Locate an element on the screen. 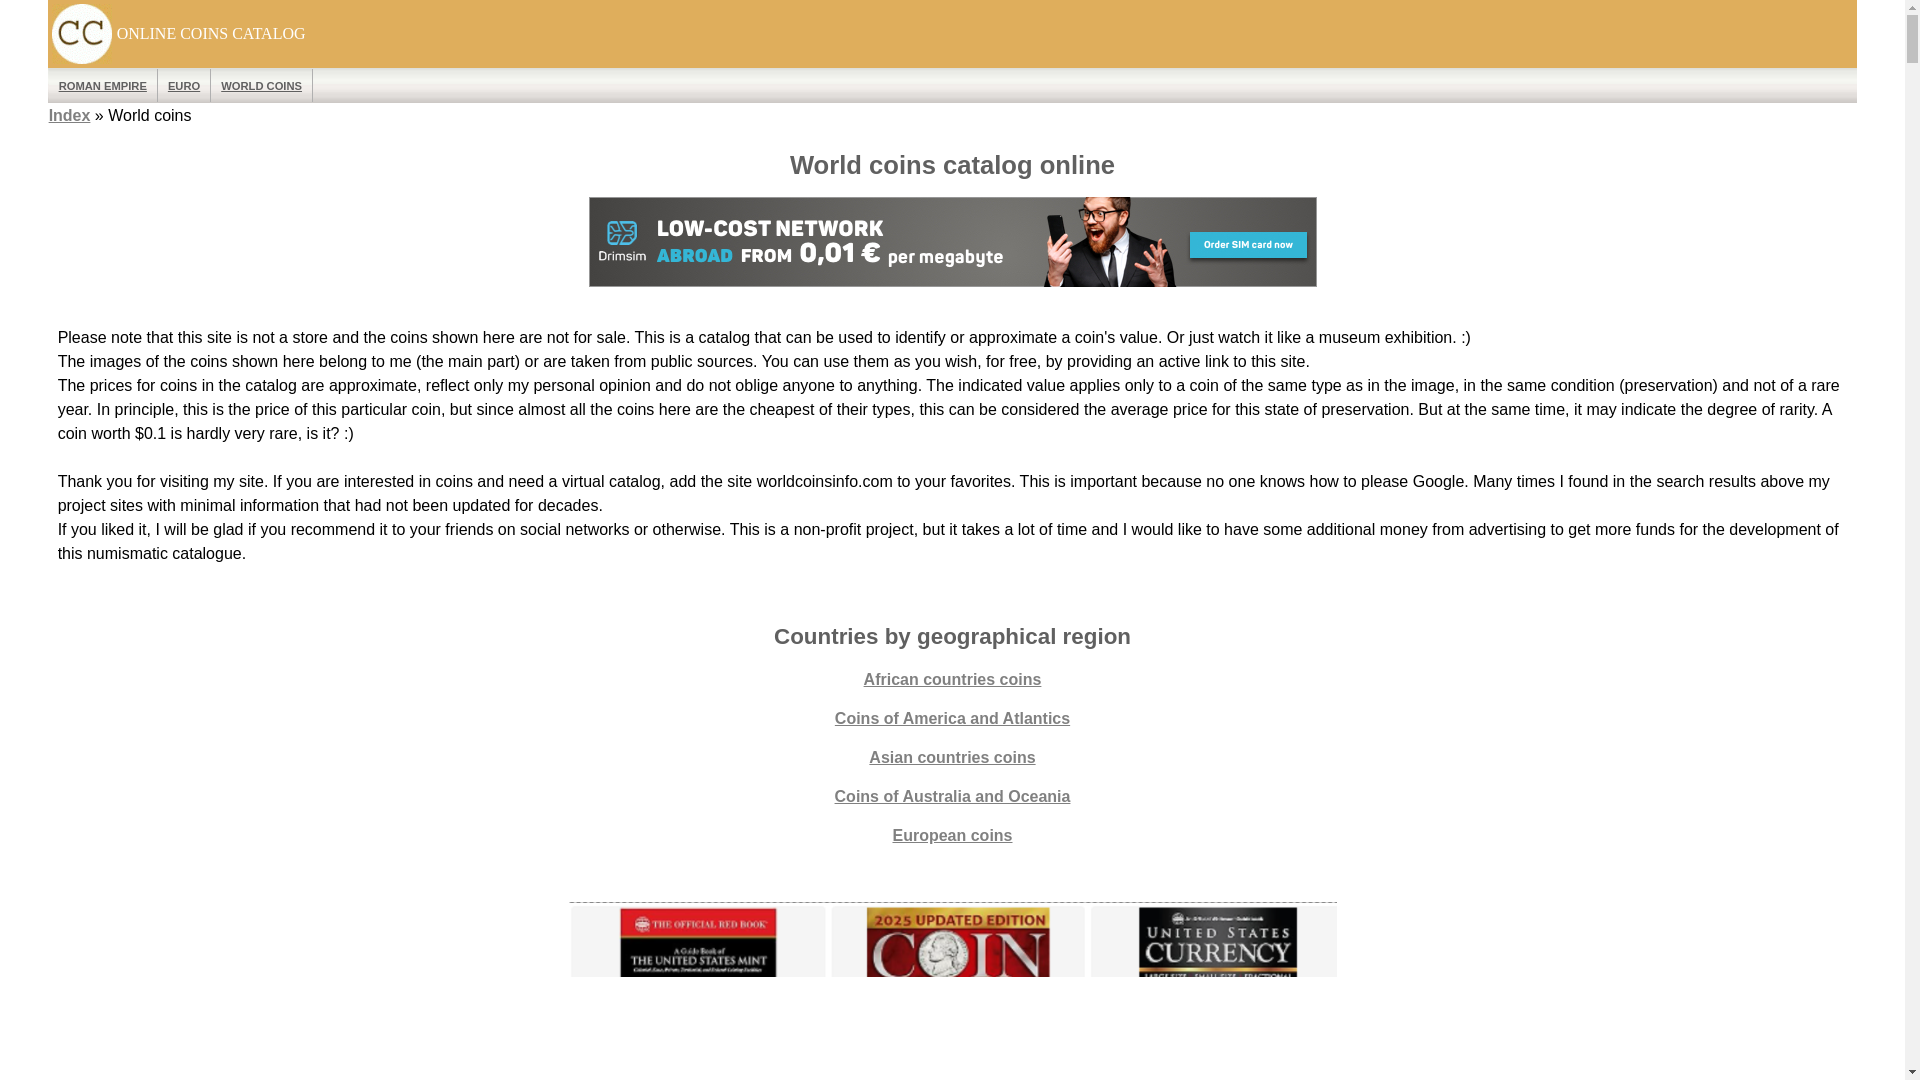 The height and width of the screenshot is (1080, 1920). Asian countries coins is located at coordinates (952, 757).